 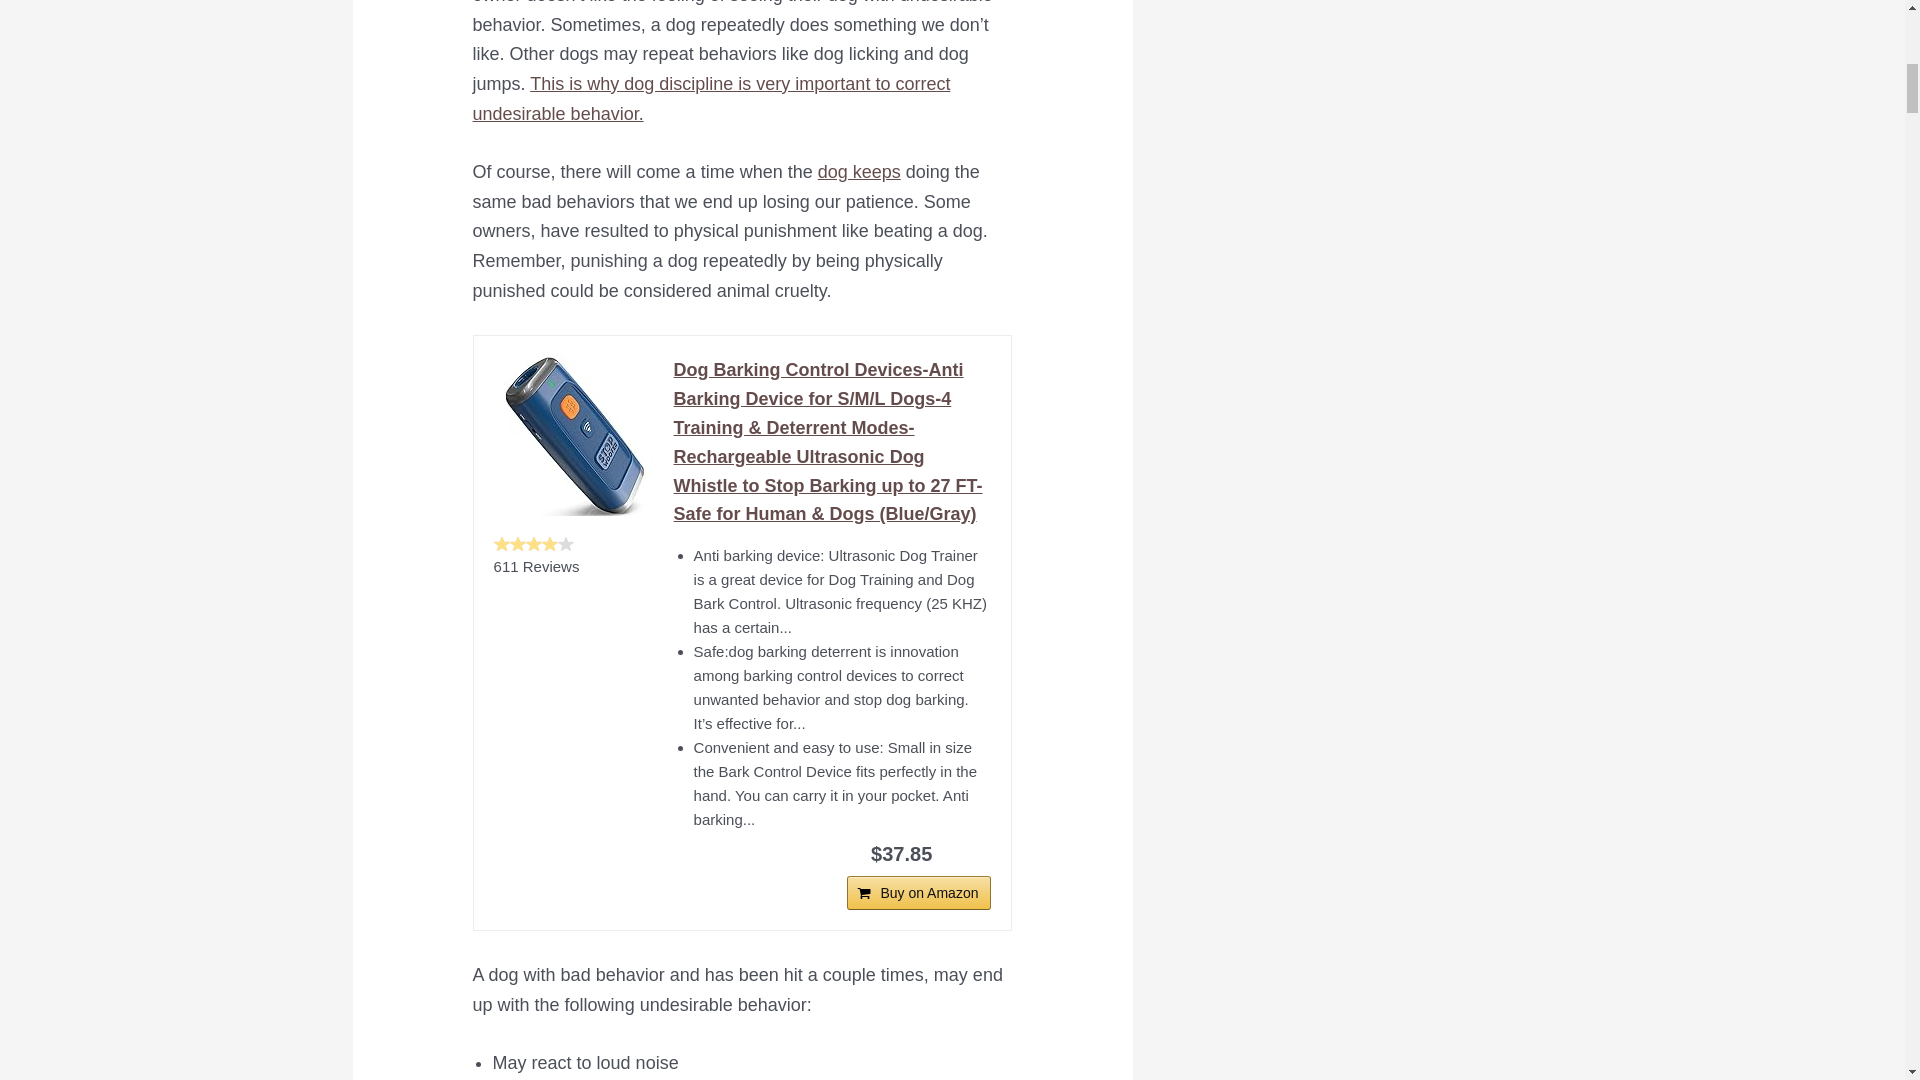 I want to click on Amazon Prime, so click(x=963, y=852).